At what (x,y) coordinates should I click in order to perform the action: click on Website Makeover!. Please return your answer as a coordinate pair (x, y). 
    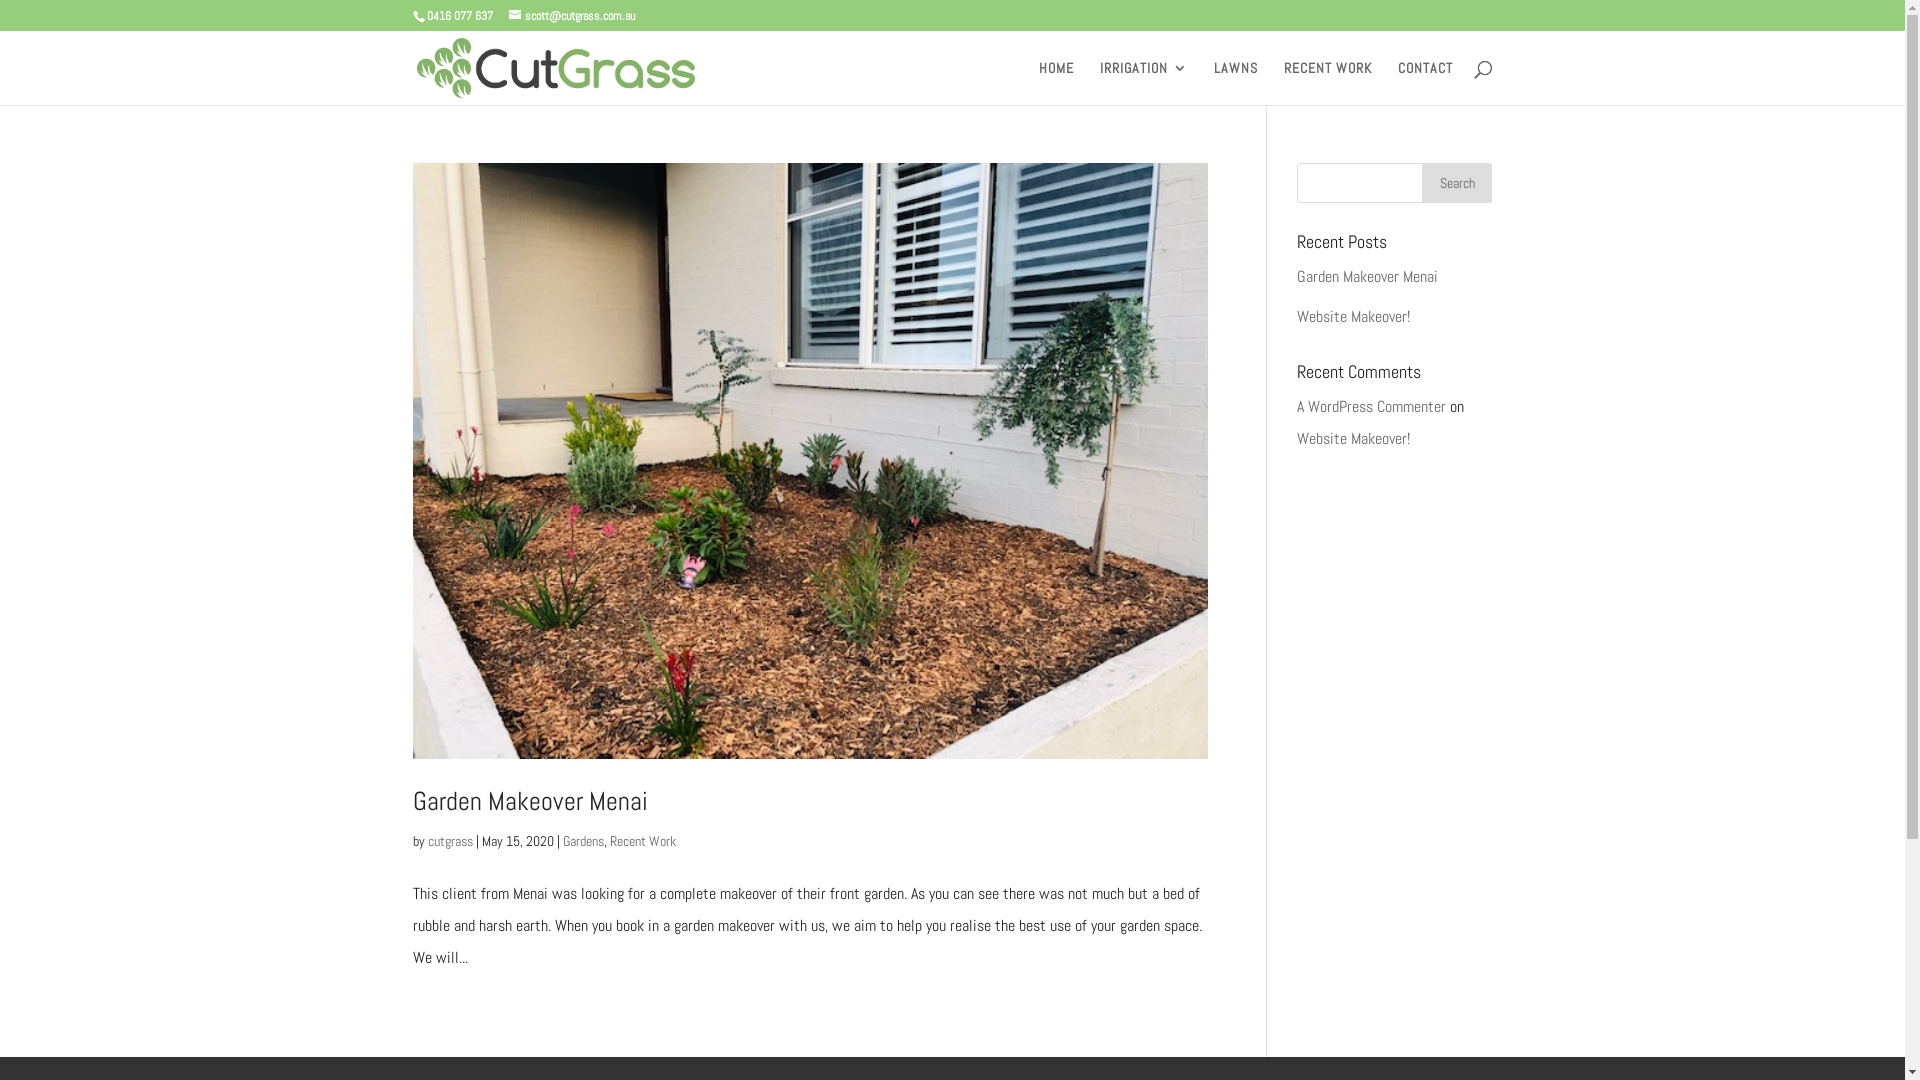
    Looking at the image, I should click on (1354, 316).